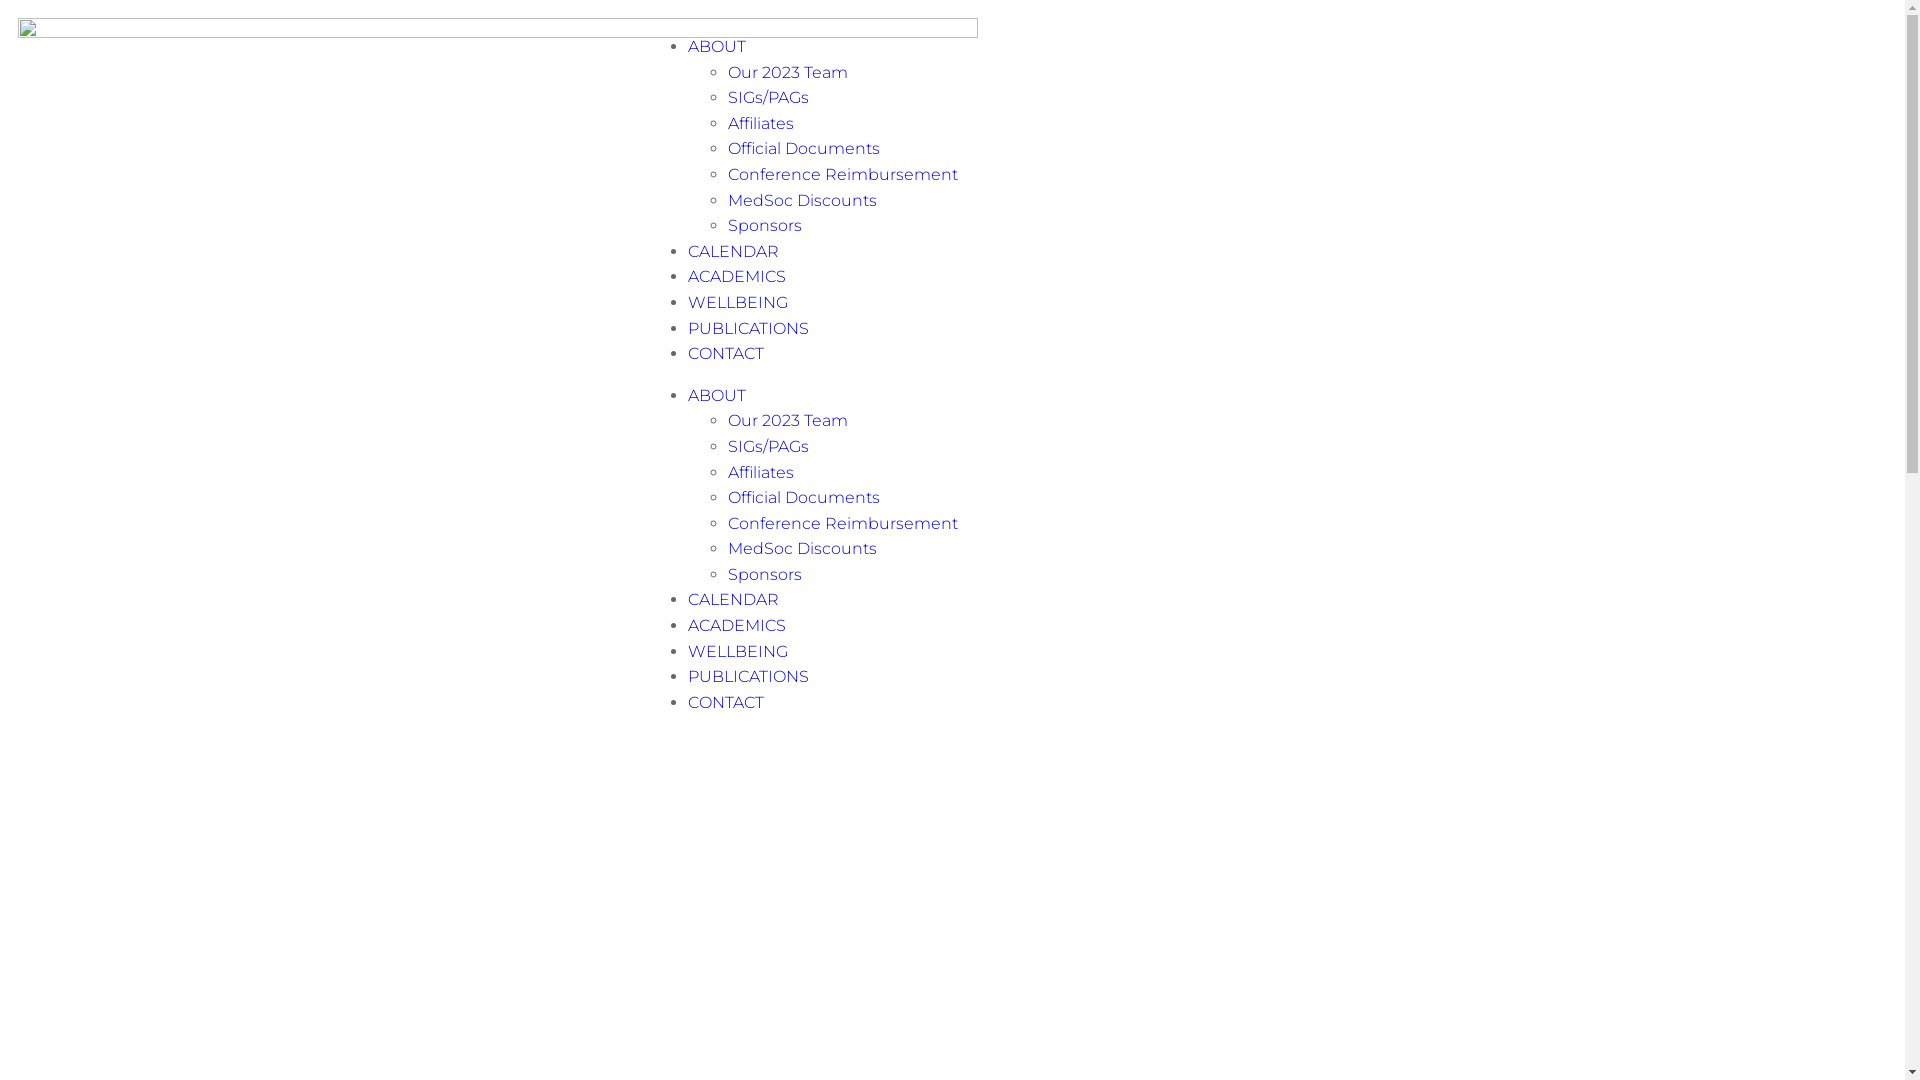 The width and height of the screenshot is (1920, 1080). Describe the element at coordinates (761, 472) in the screenshot. I see `Affiliates` at that location.